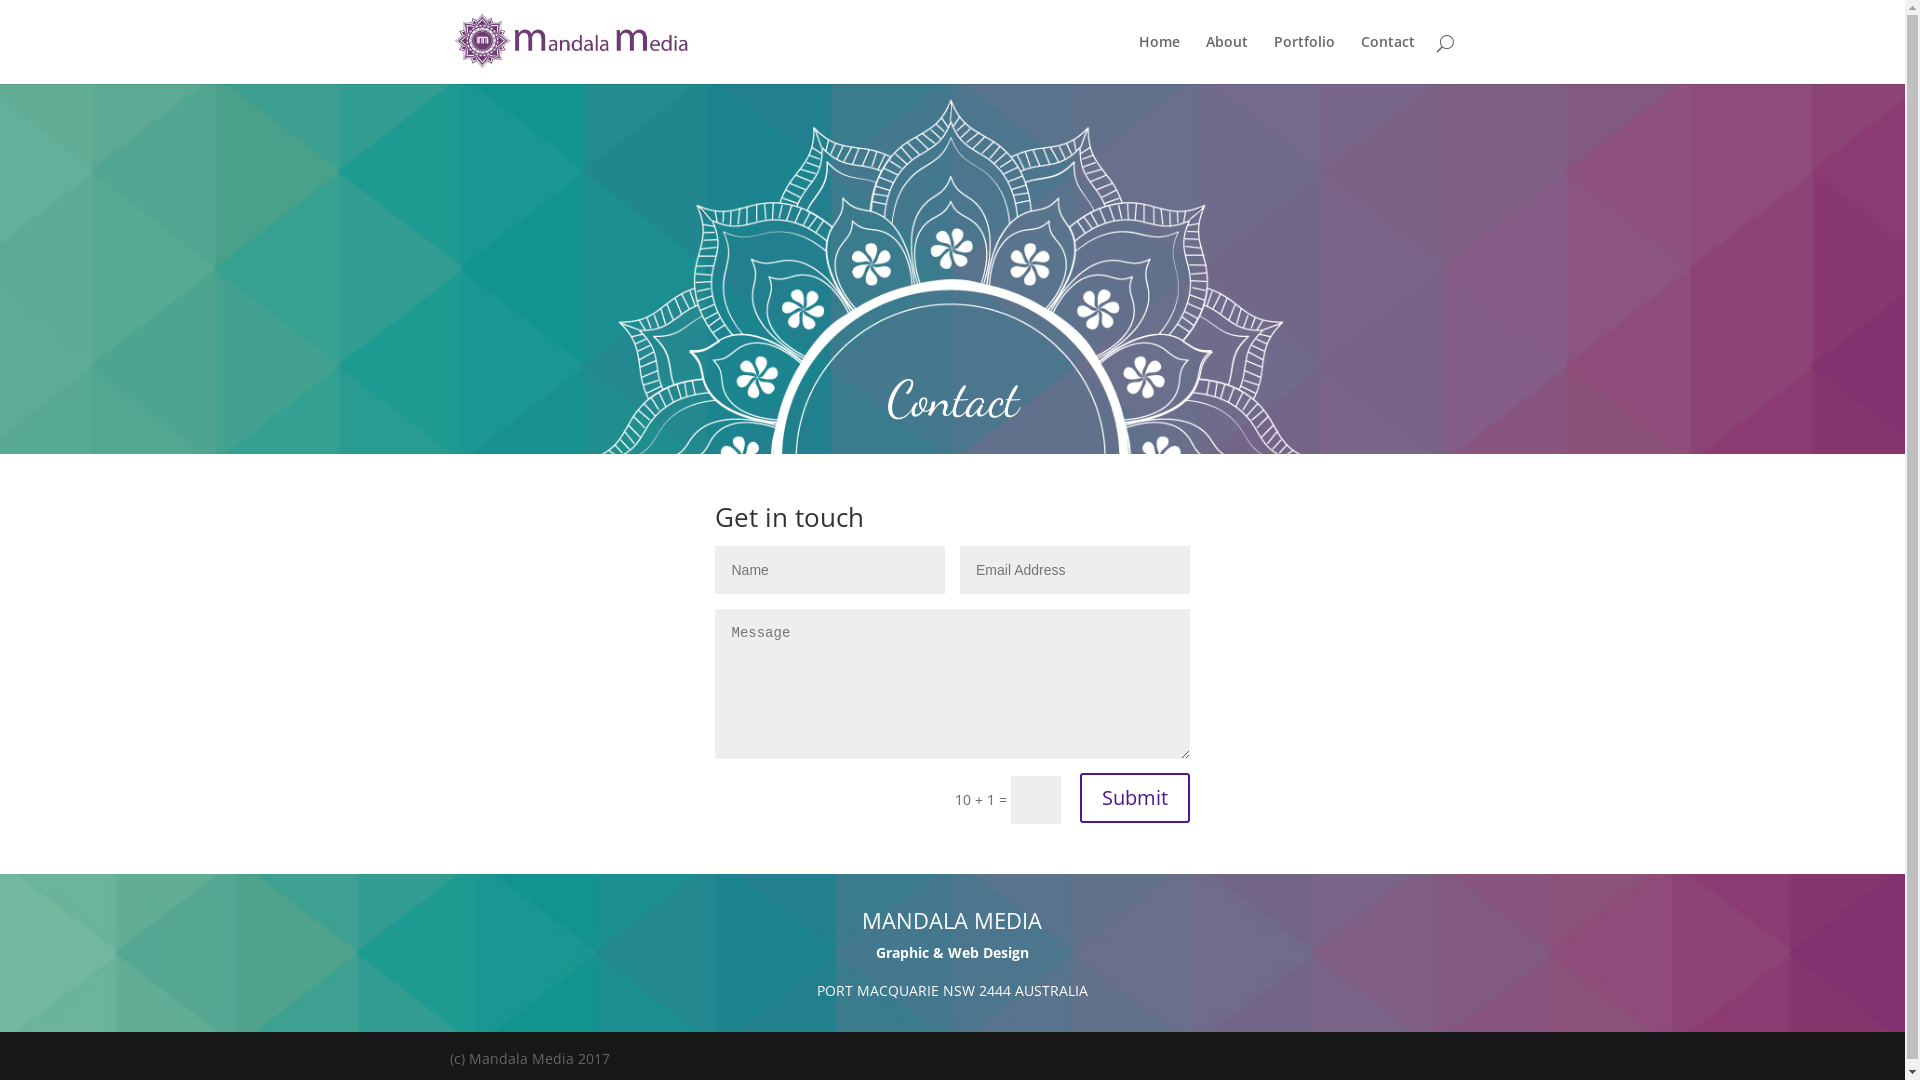 This screenshot has width=1920, height=1080. Describe the element at coordinates (1135, 798) in the screenshot. I see `Submit` at that location.